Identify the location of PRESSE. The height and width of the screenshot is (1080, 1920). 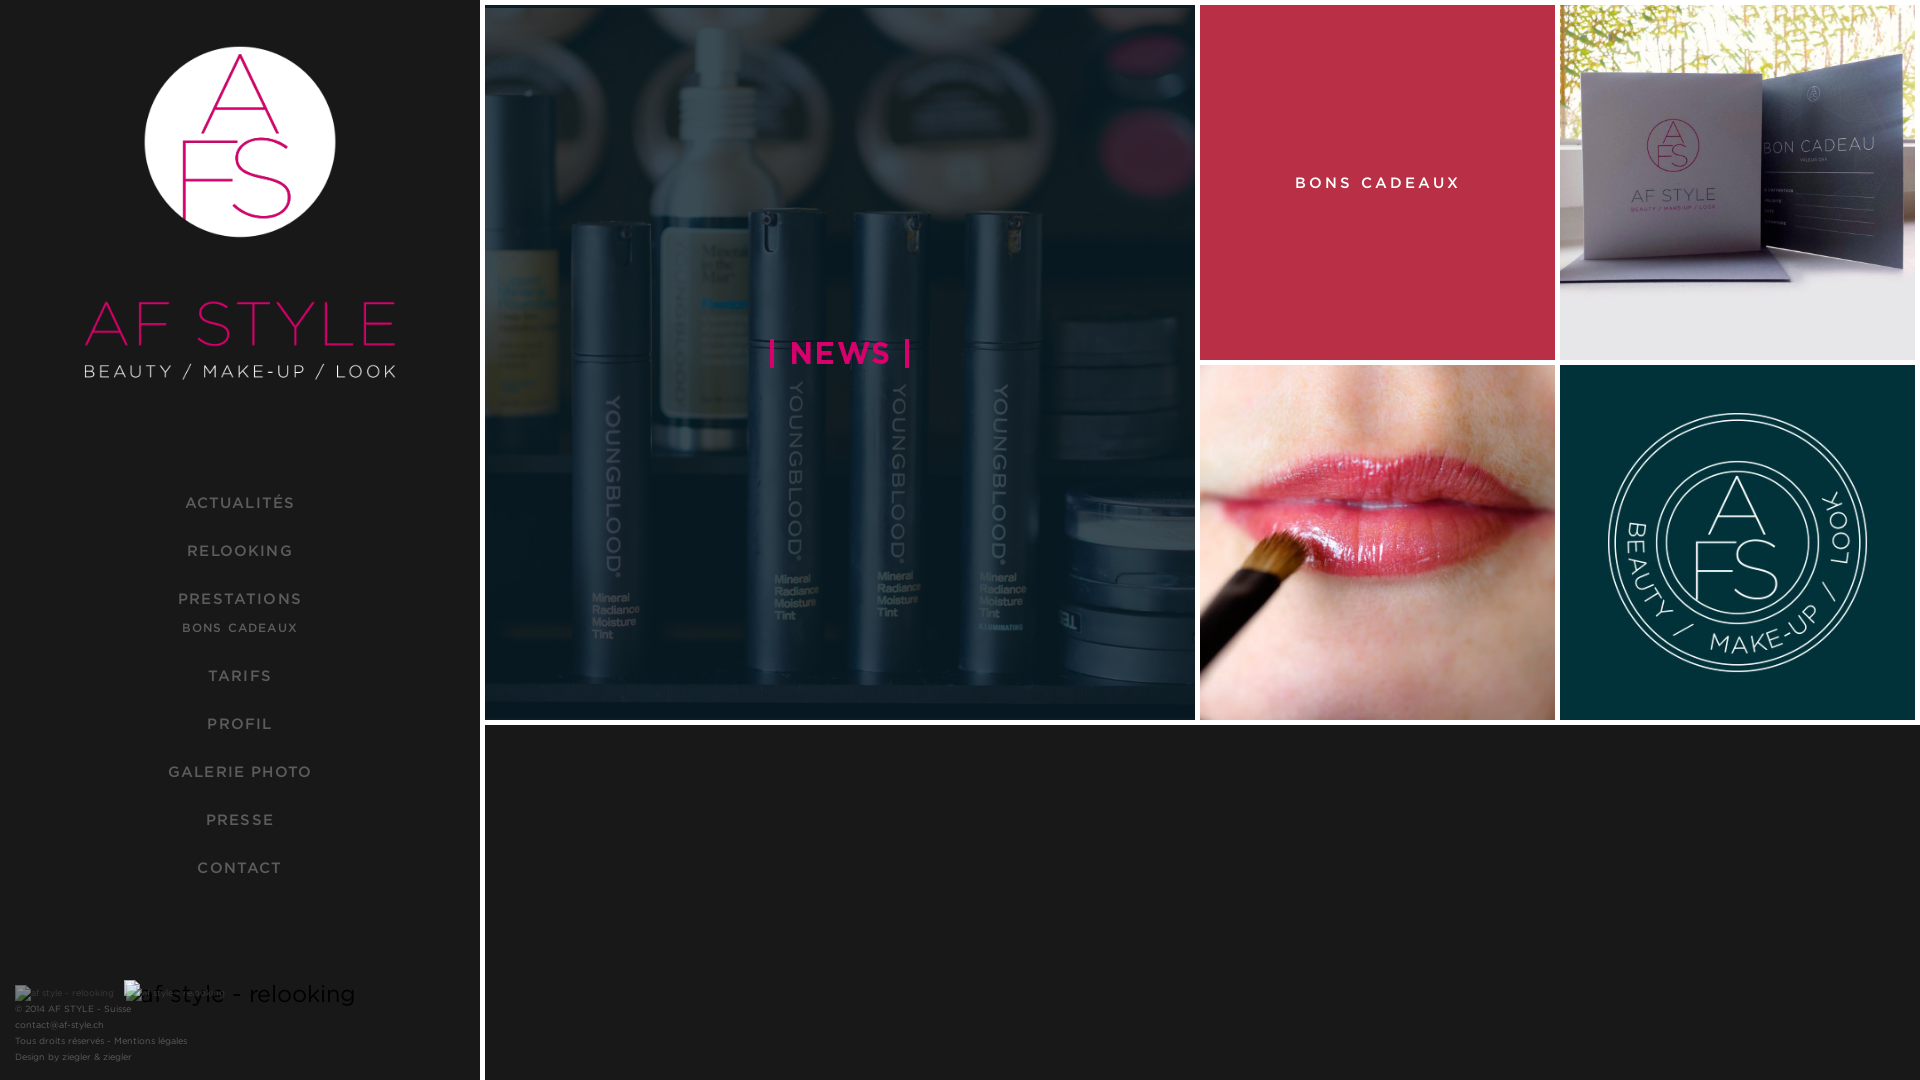
(240, 820).